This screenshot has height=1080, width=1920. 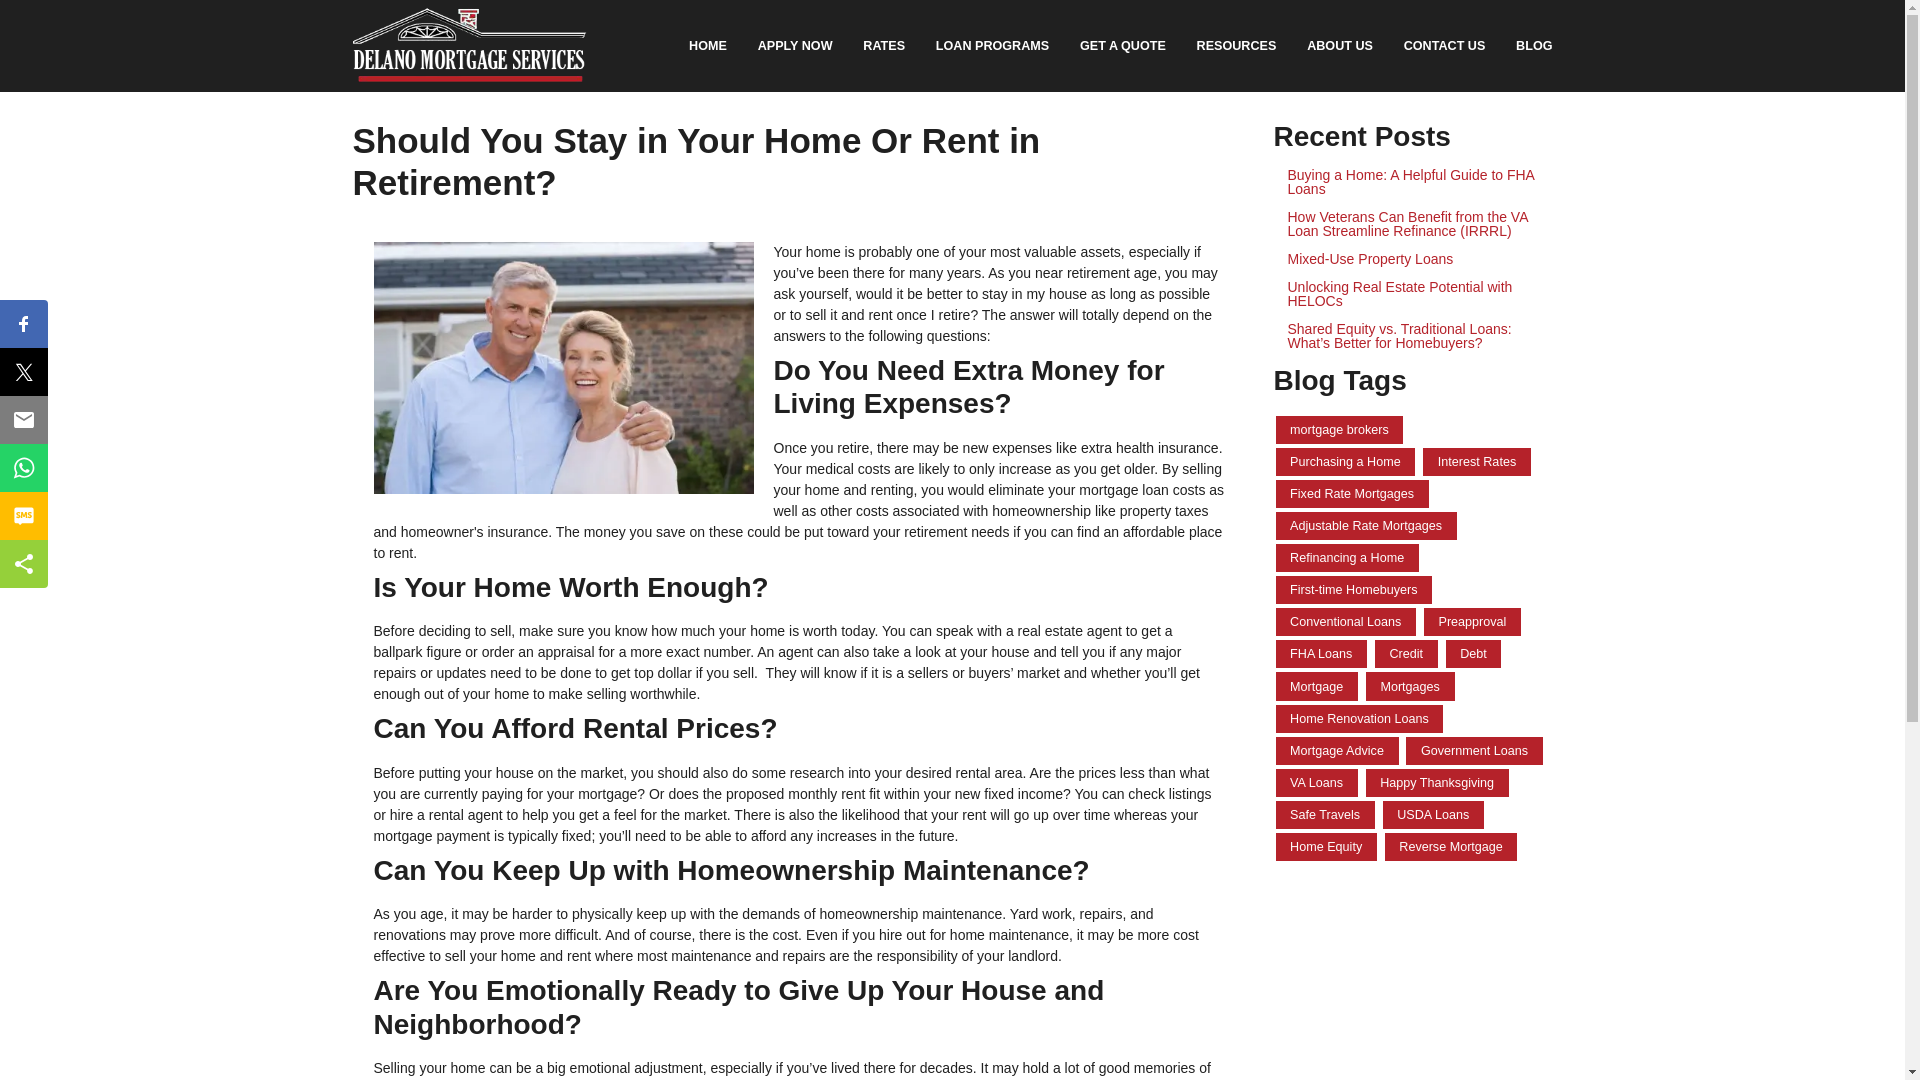 What do you see at coordinates (1340, 46) in the screenshot?
I see `ABOUT US` at bounding box center [1340, 46].